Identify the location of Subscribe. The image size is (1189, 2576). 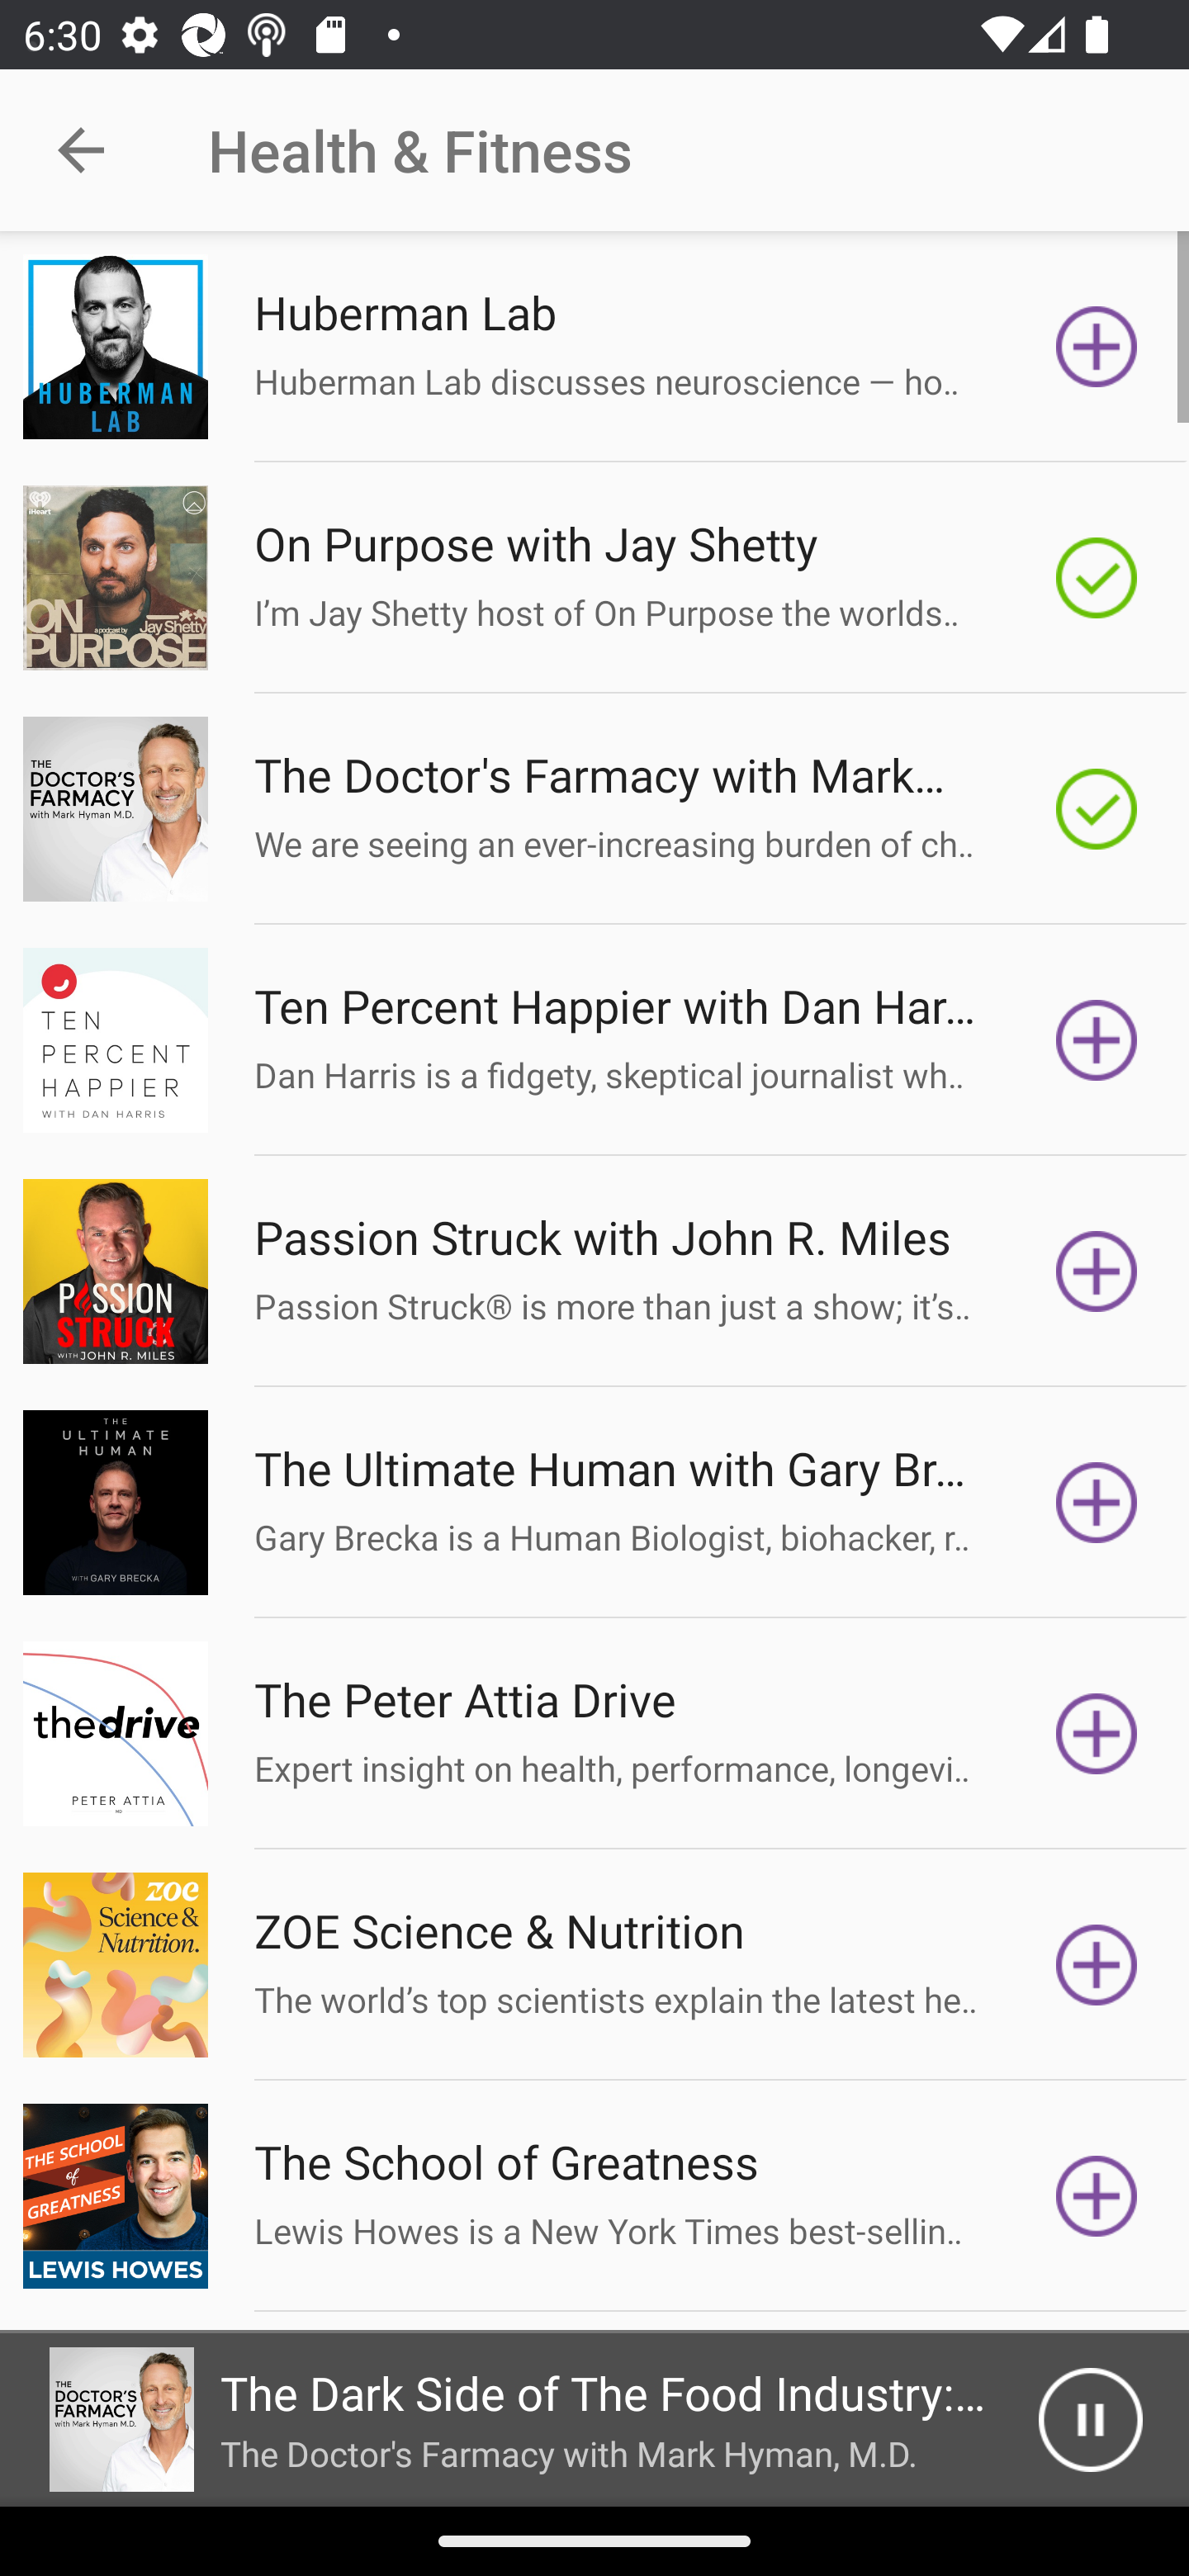
(1097, 1734).